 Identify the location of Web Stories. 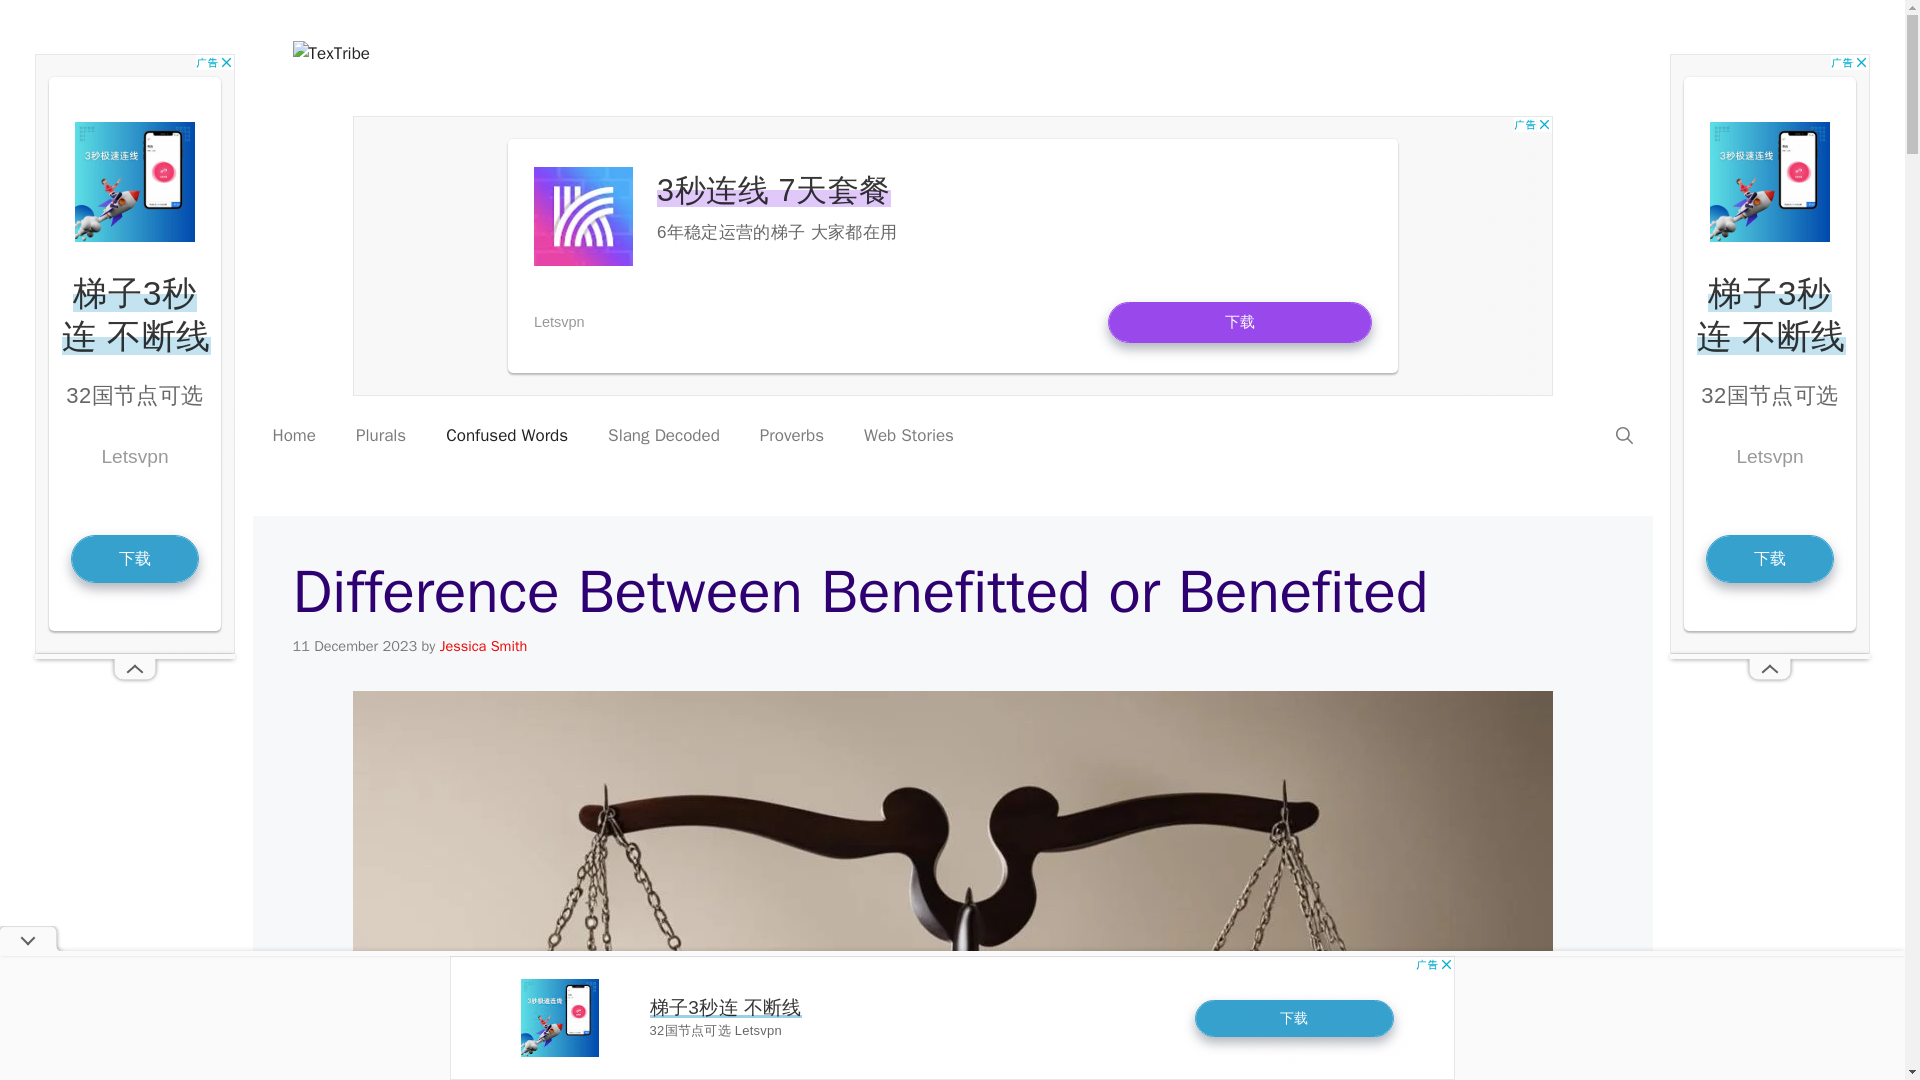
(908, 436).